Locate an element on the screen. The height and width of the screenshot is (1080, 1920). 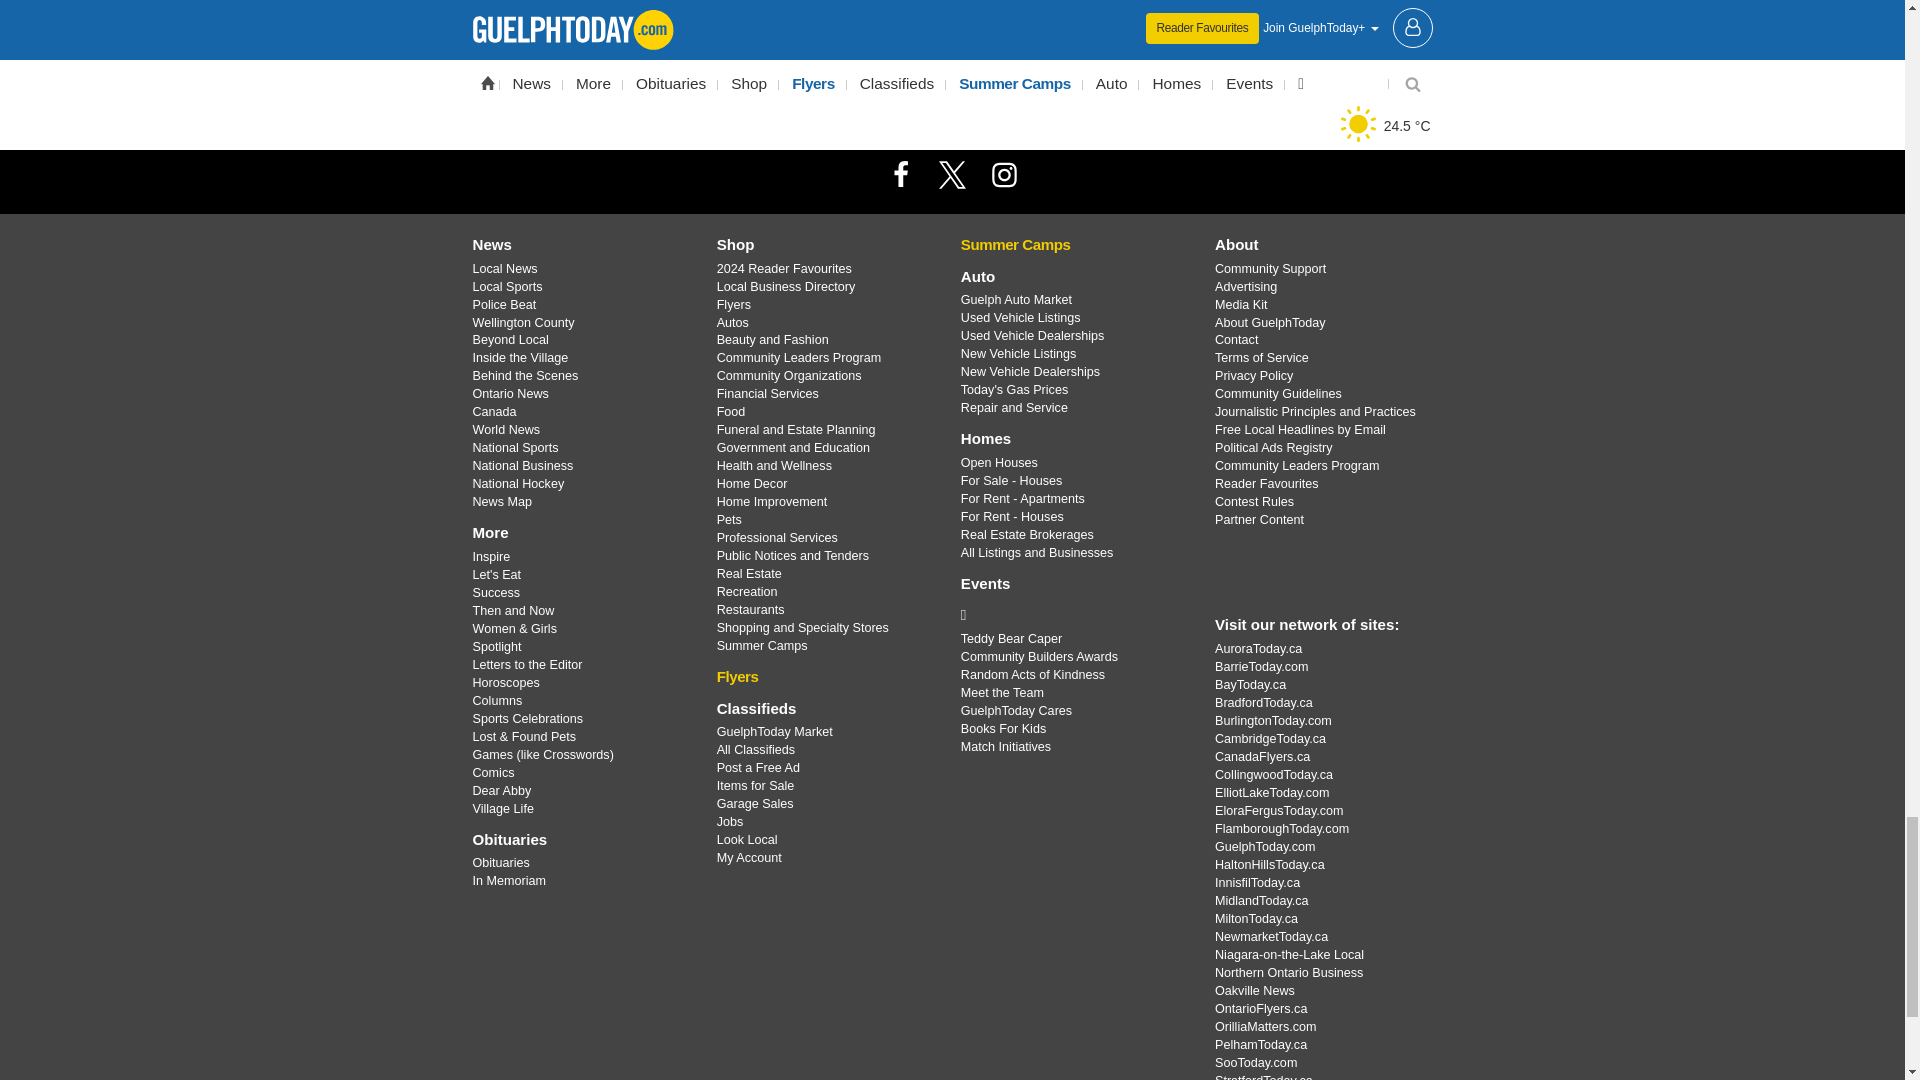
X is located at coordinates (951, 174).